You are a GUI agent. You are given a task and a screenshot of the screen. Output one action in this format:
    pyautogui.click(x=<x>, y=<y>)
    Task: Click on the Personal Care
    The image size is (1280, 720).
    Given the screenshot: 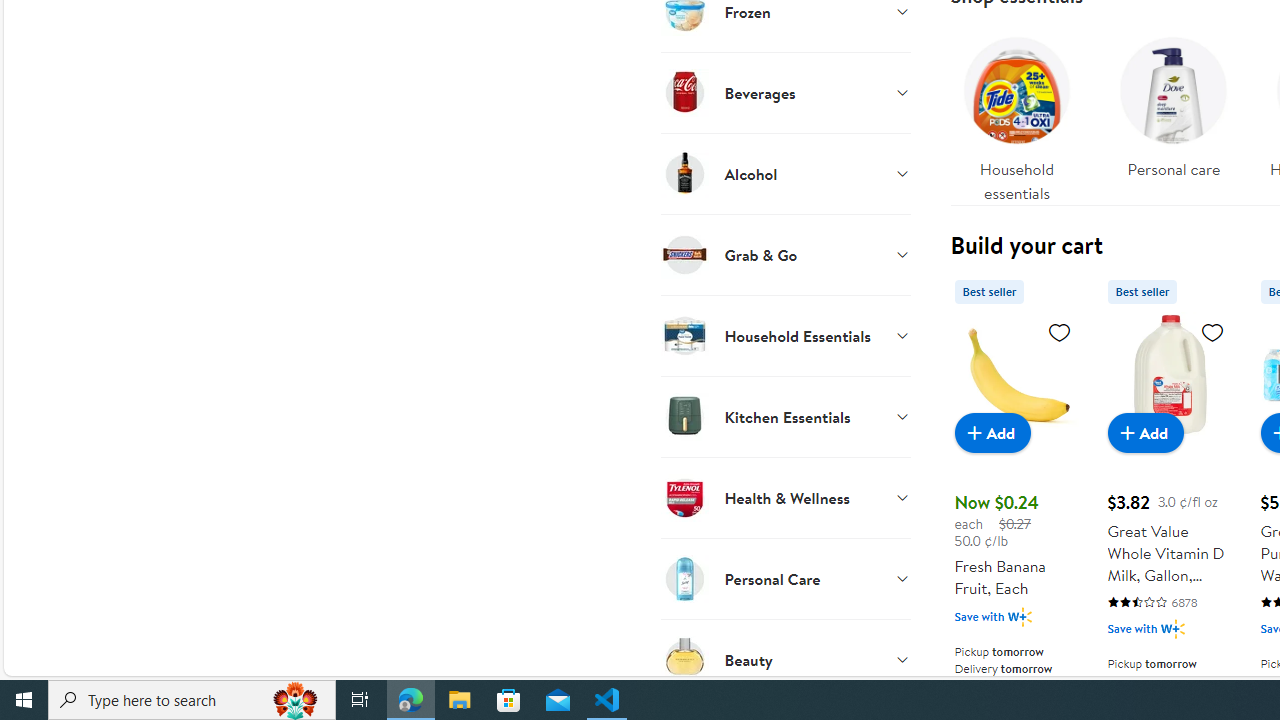 What is the action you would take?
    pyautogui.click(x=786, y=578)
    